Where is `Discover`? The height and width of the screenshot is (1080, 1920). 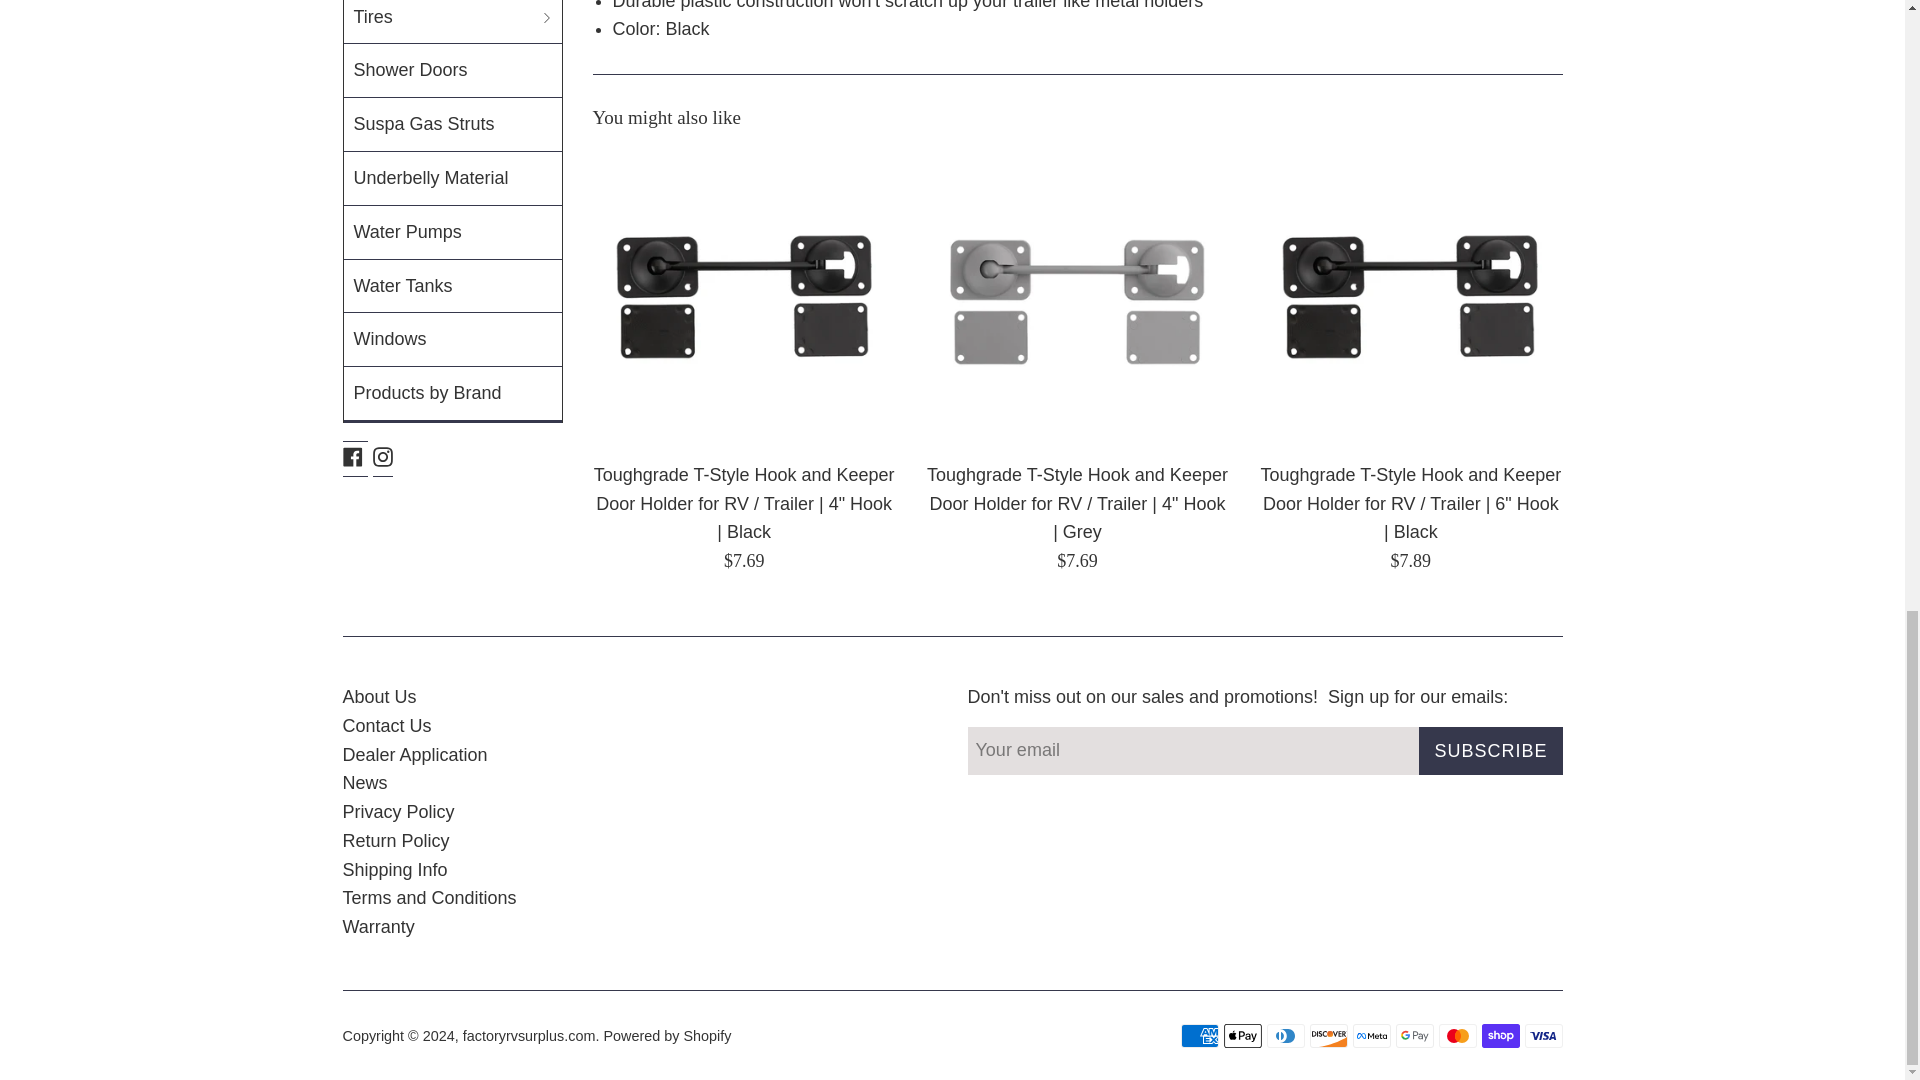
Discover is located at coordinates (1328, 1035).